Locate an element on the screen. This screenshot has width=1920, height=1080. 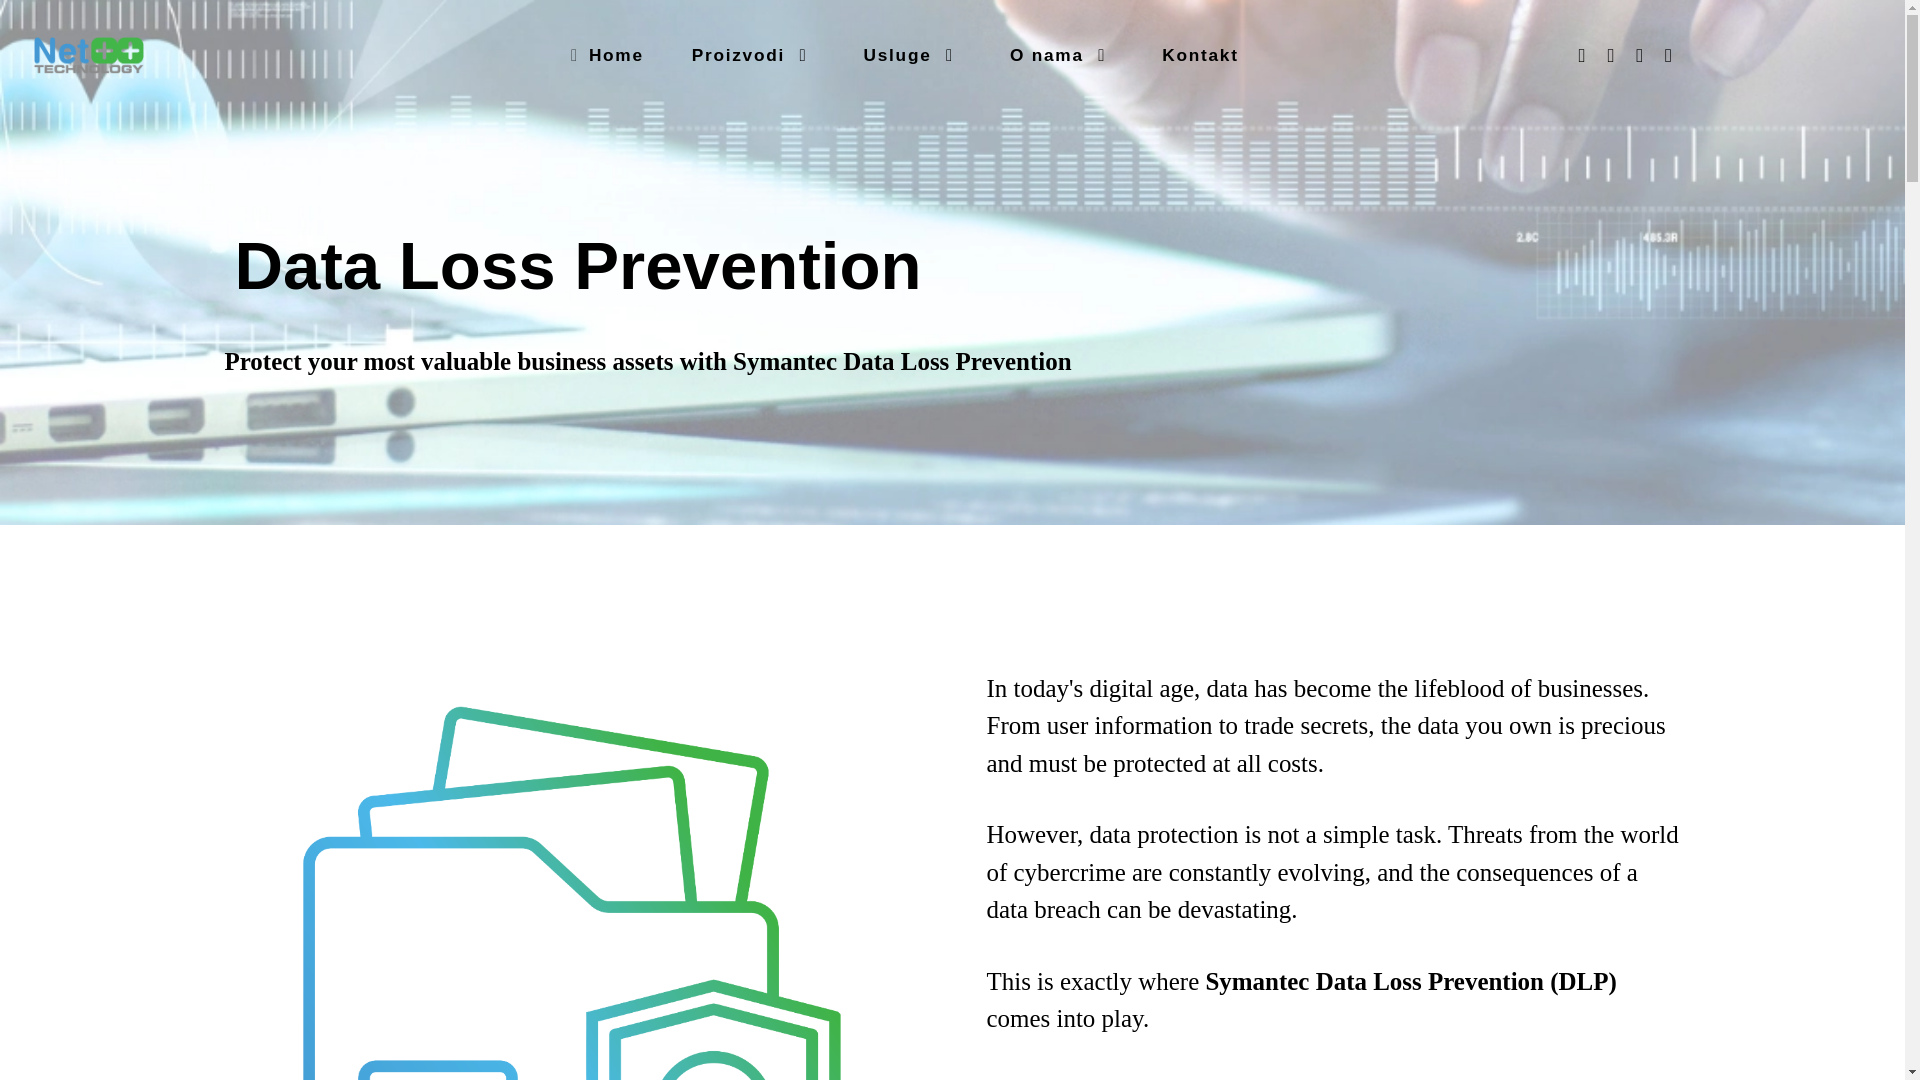
NetPP is located at coordinates (89, 55).